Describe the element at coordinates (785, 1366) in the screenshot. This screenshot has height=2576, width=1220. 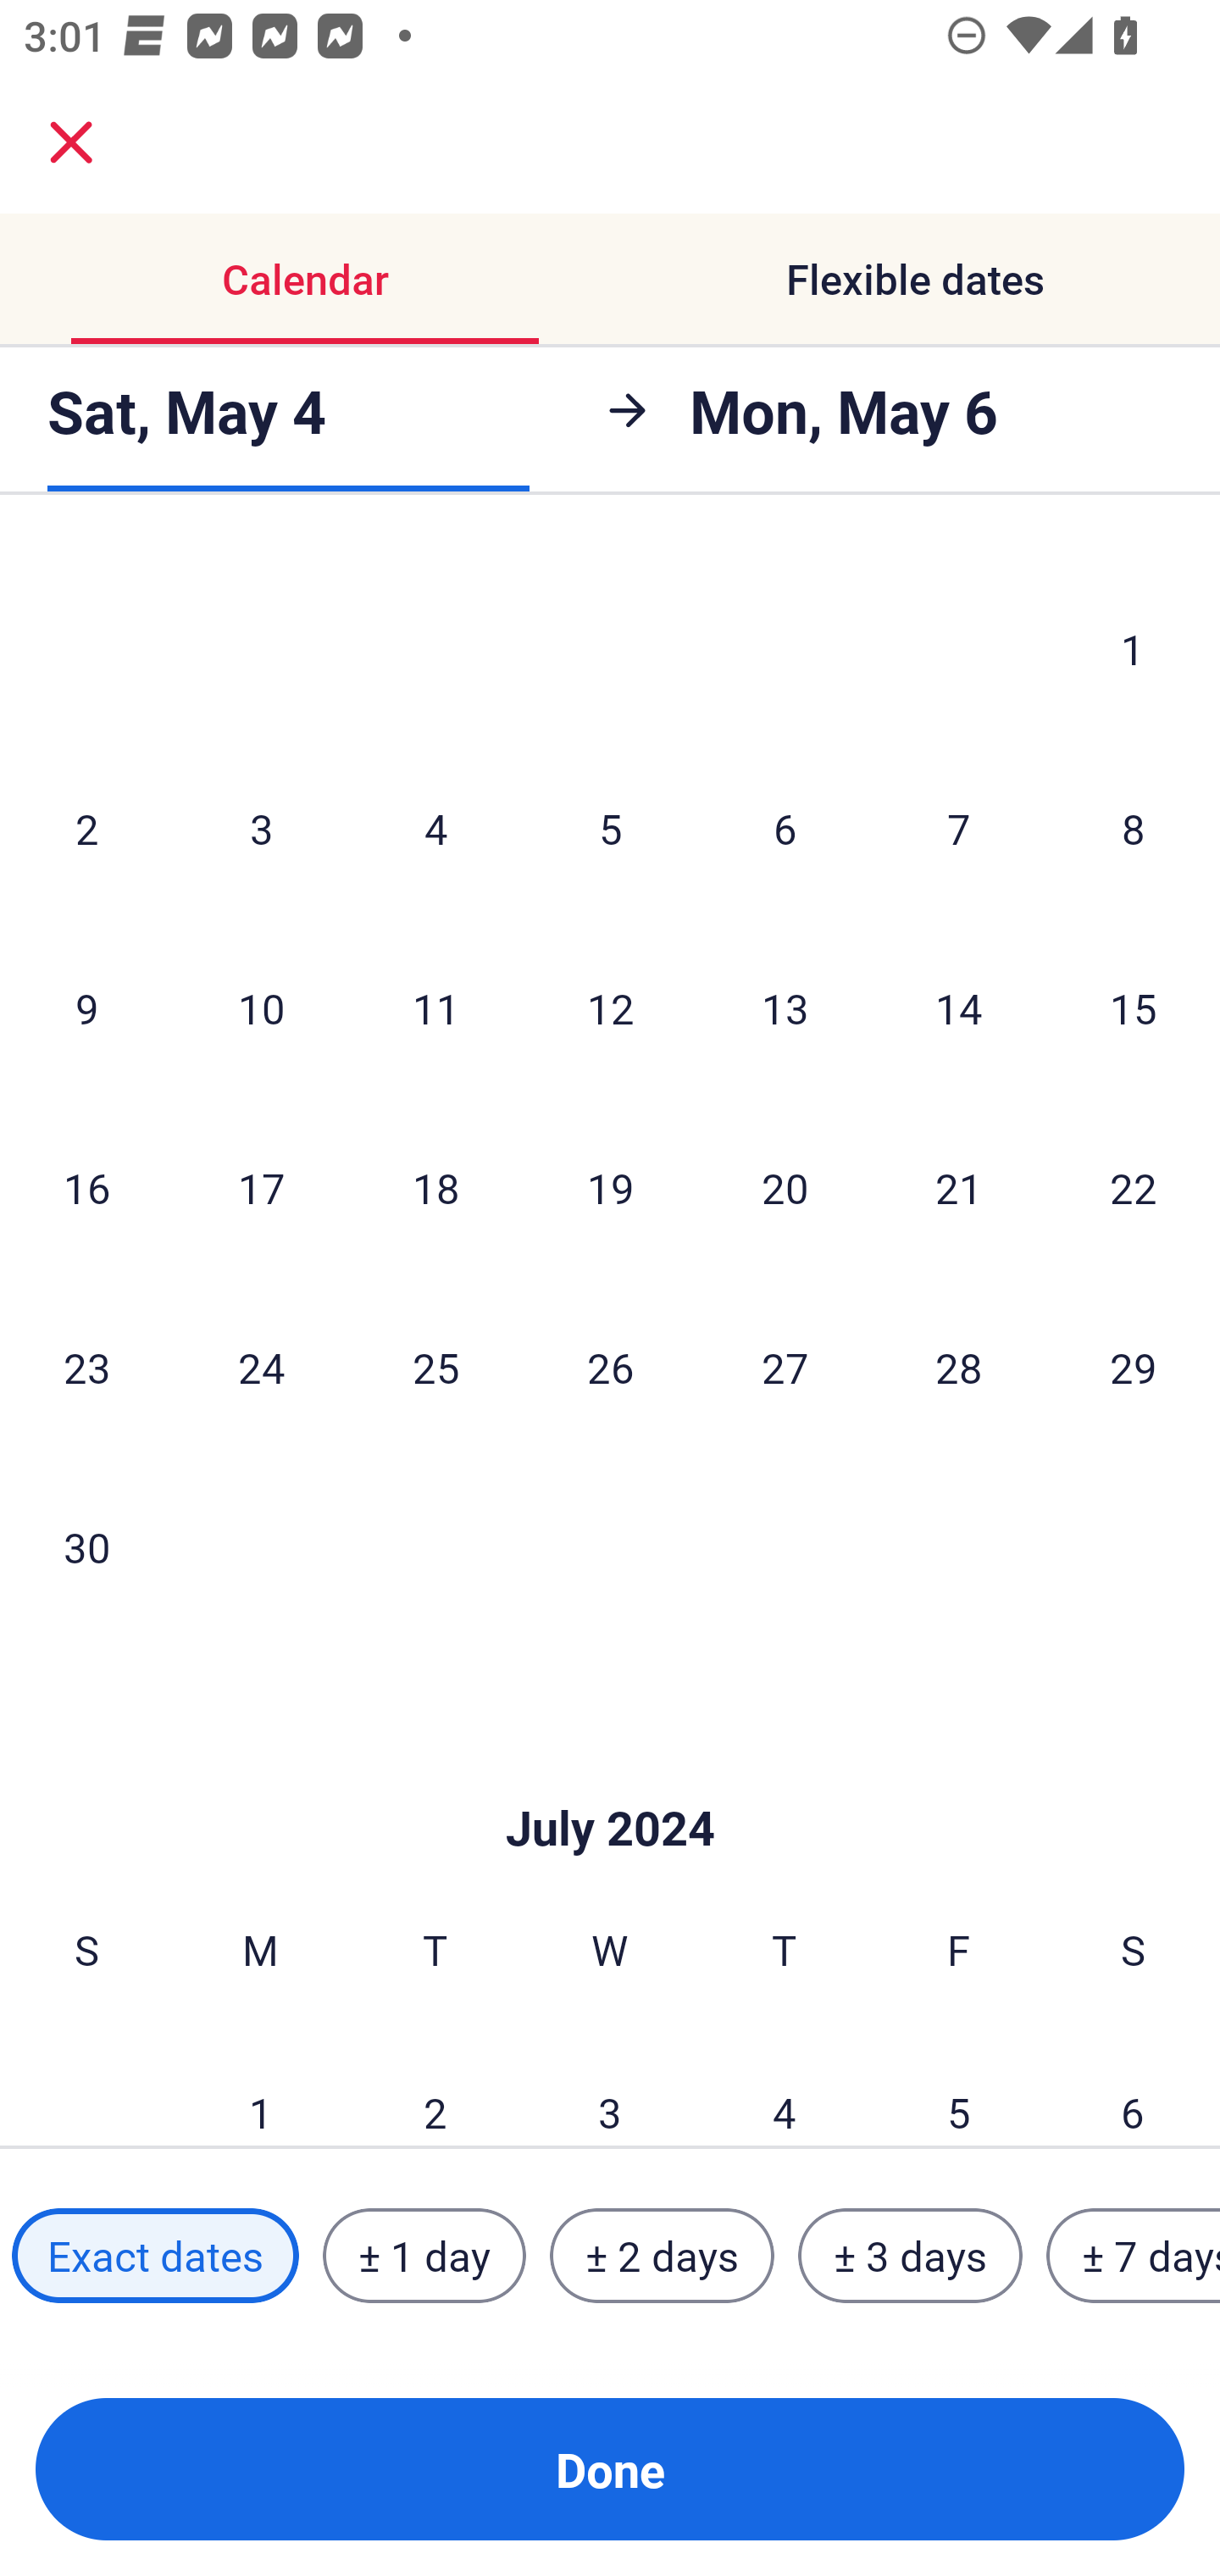
I see `27 Thursday, June 27, 2024` at that location.